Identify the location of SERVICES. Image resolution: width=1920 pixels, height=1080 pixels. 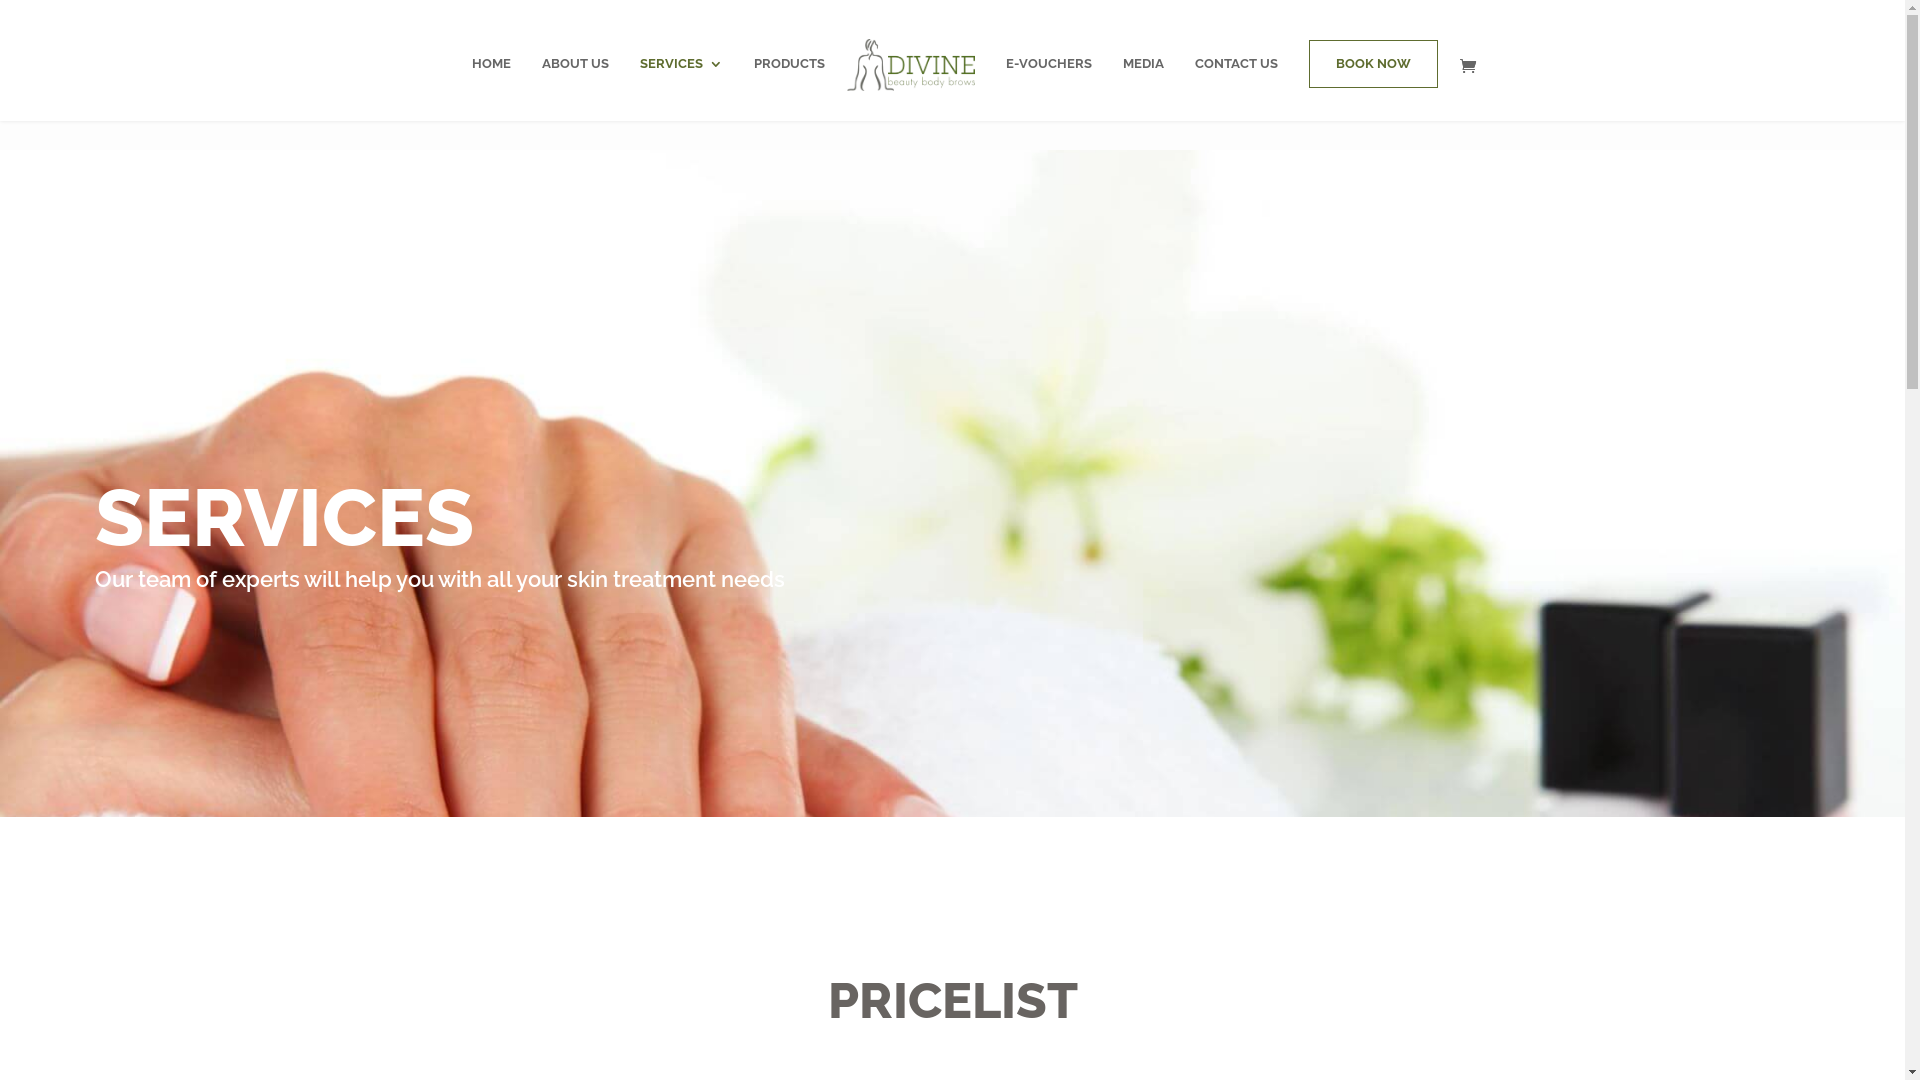
(682, 79).